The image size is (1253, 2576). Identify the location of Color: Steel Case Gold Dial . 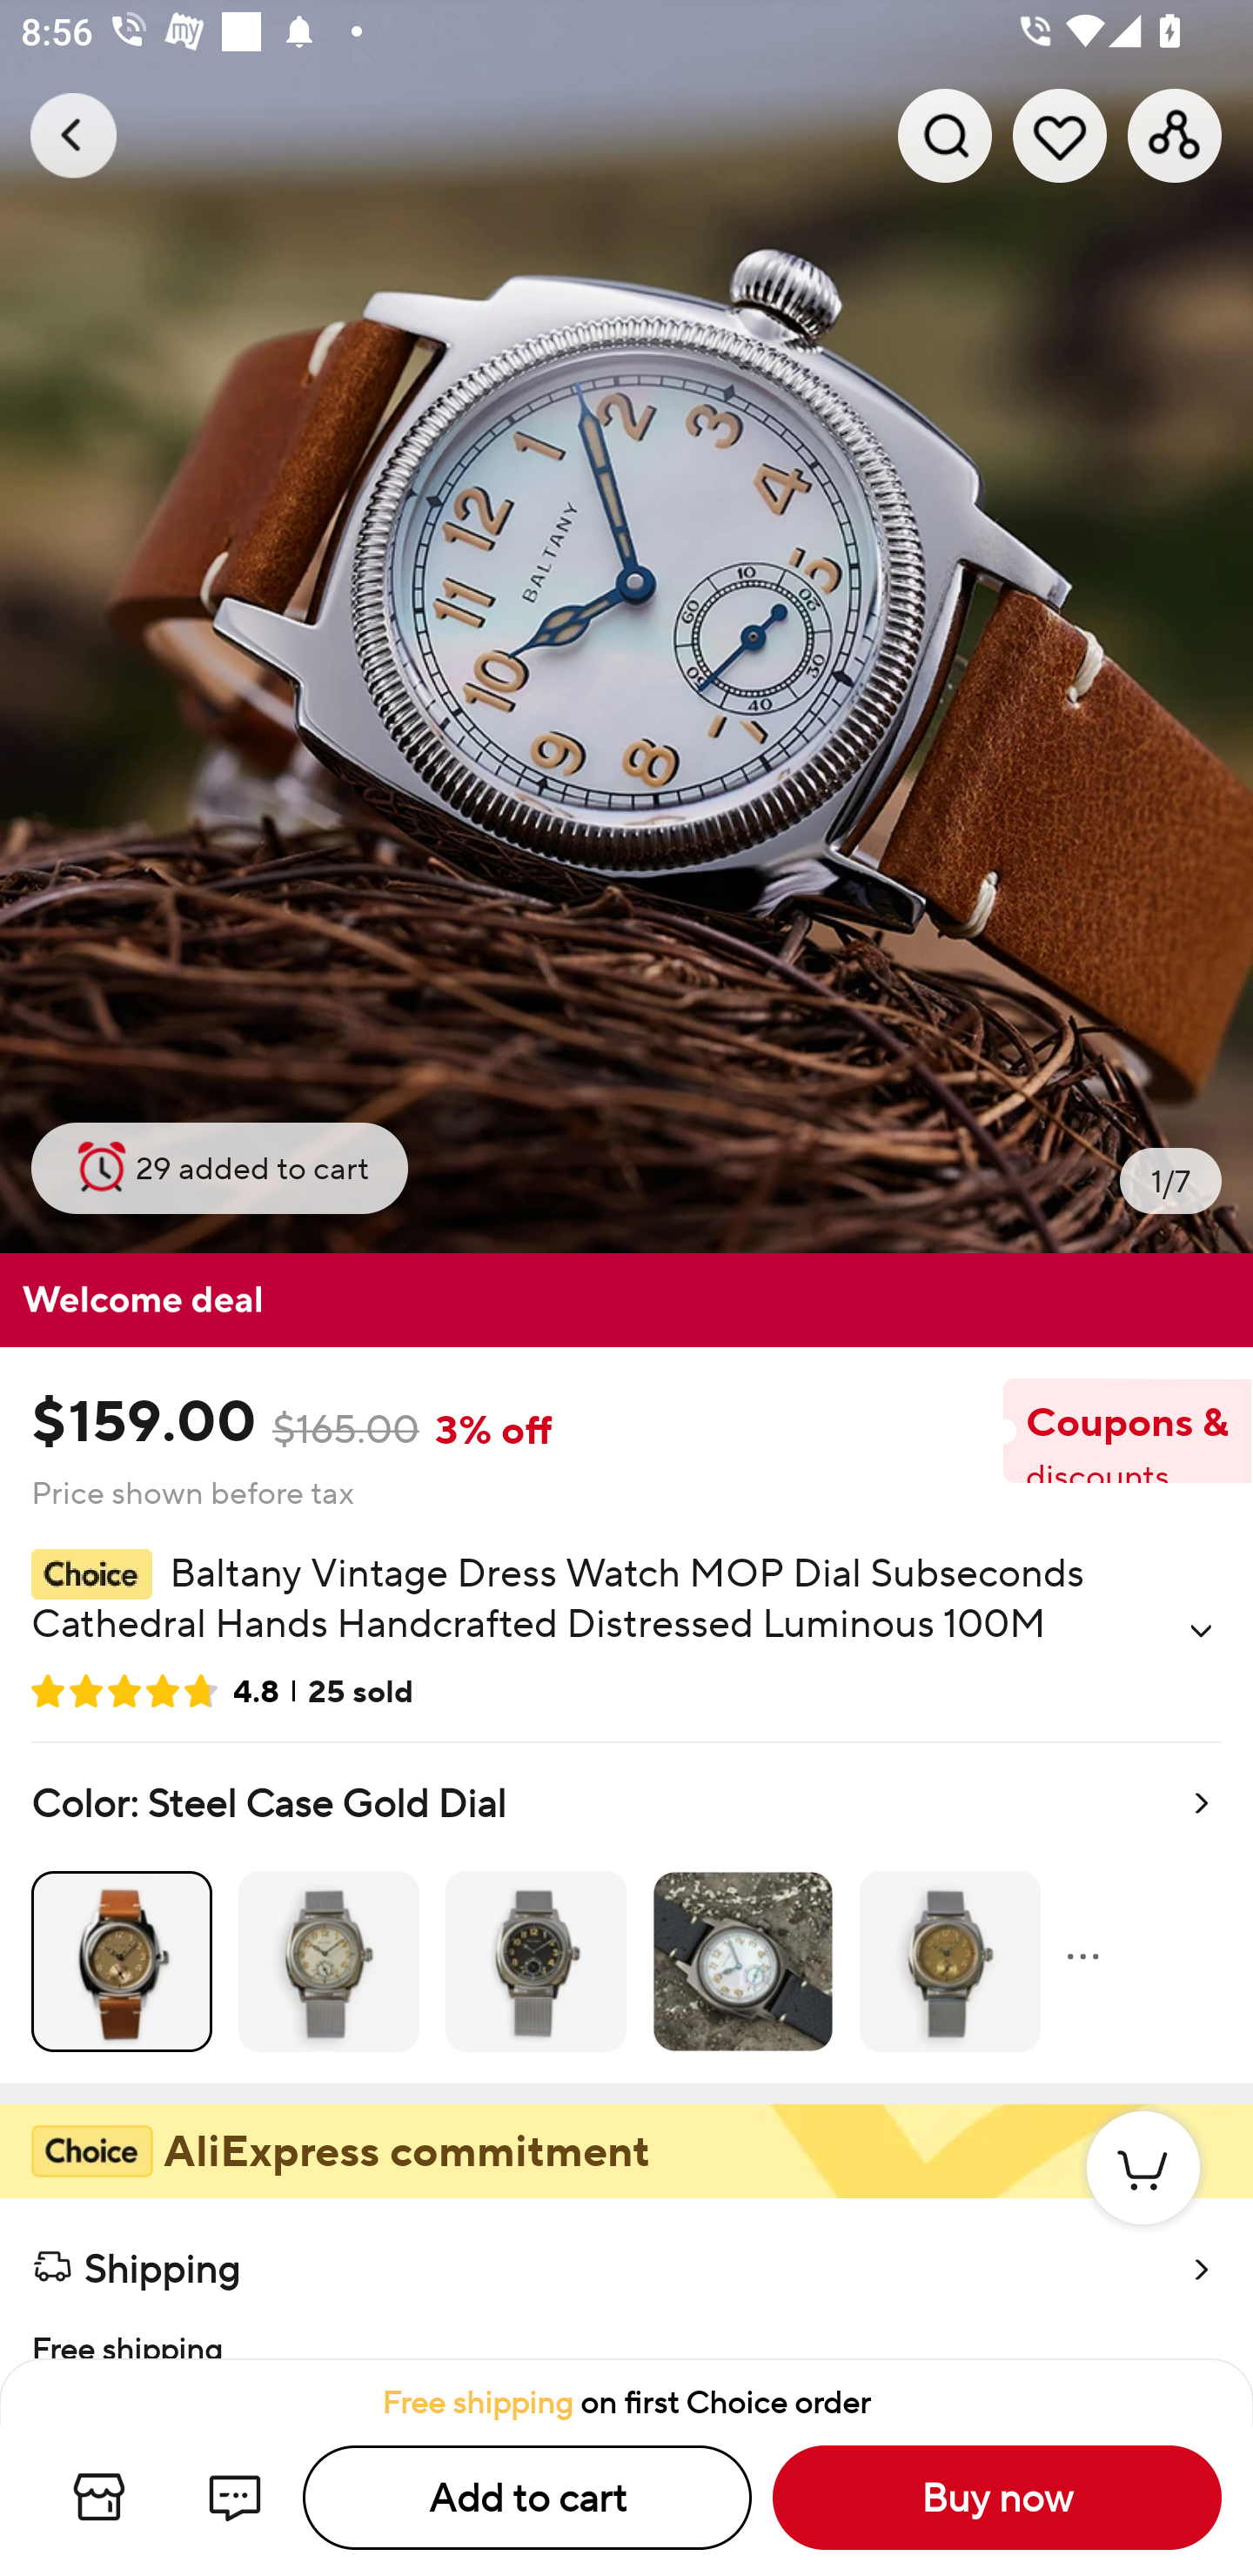
(626, 1913).